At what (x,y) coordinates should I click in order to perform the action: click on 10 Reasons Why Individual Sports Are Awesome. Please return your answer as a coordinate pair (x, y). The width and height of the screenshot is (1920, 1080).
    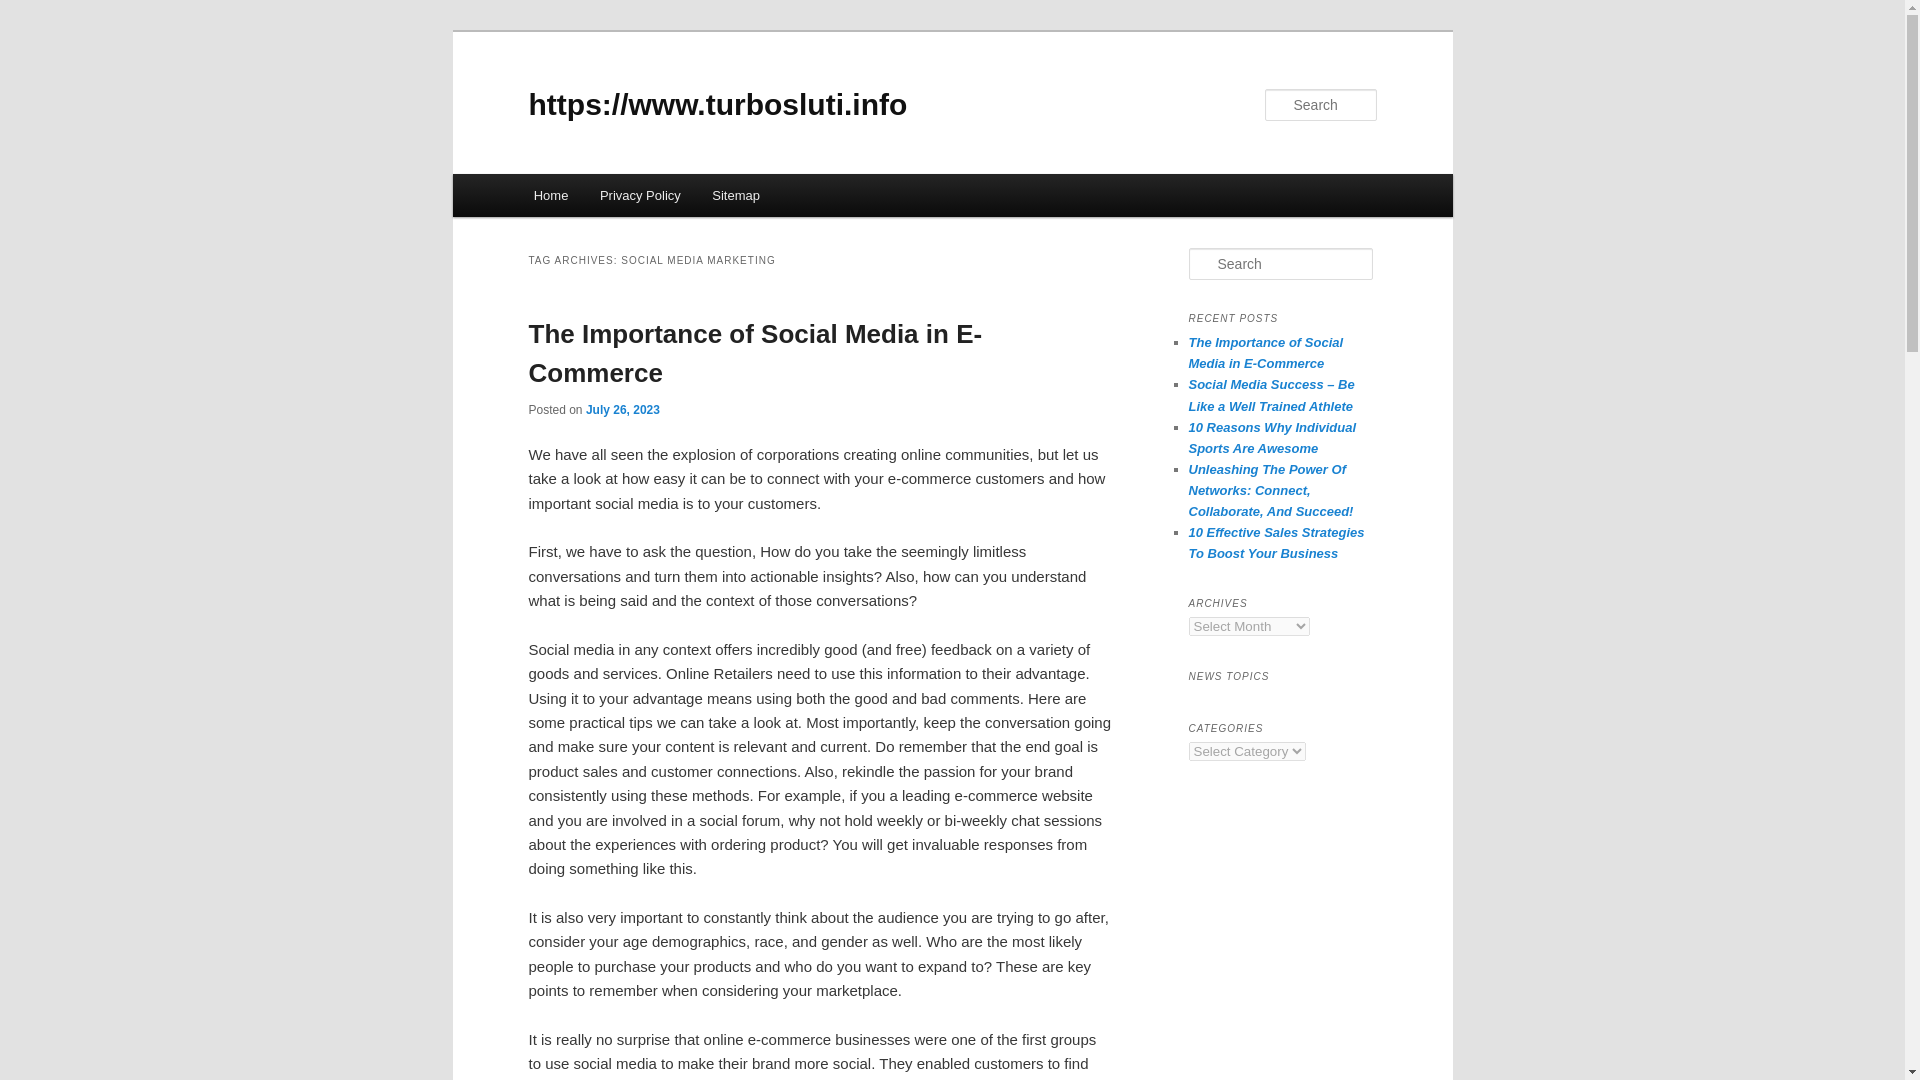
    Looking at the image, I should click on (1272, 438).